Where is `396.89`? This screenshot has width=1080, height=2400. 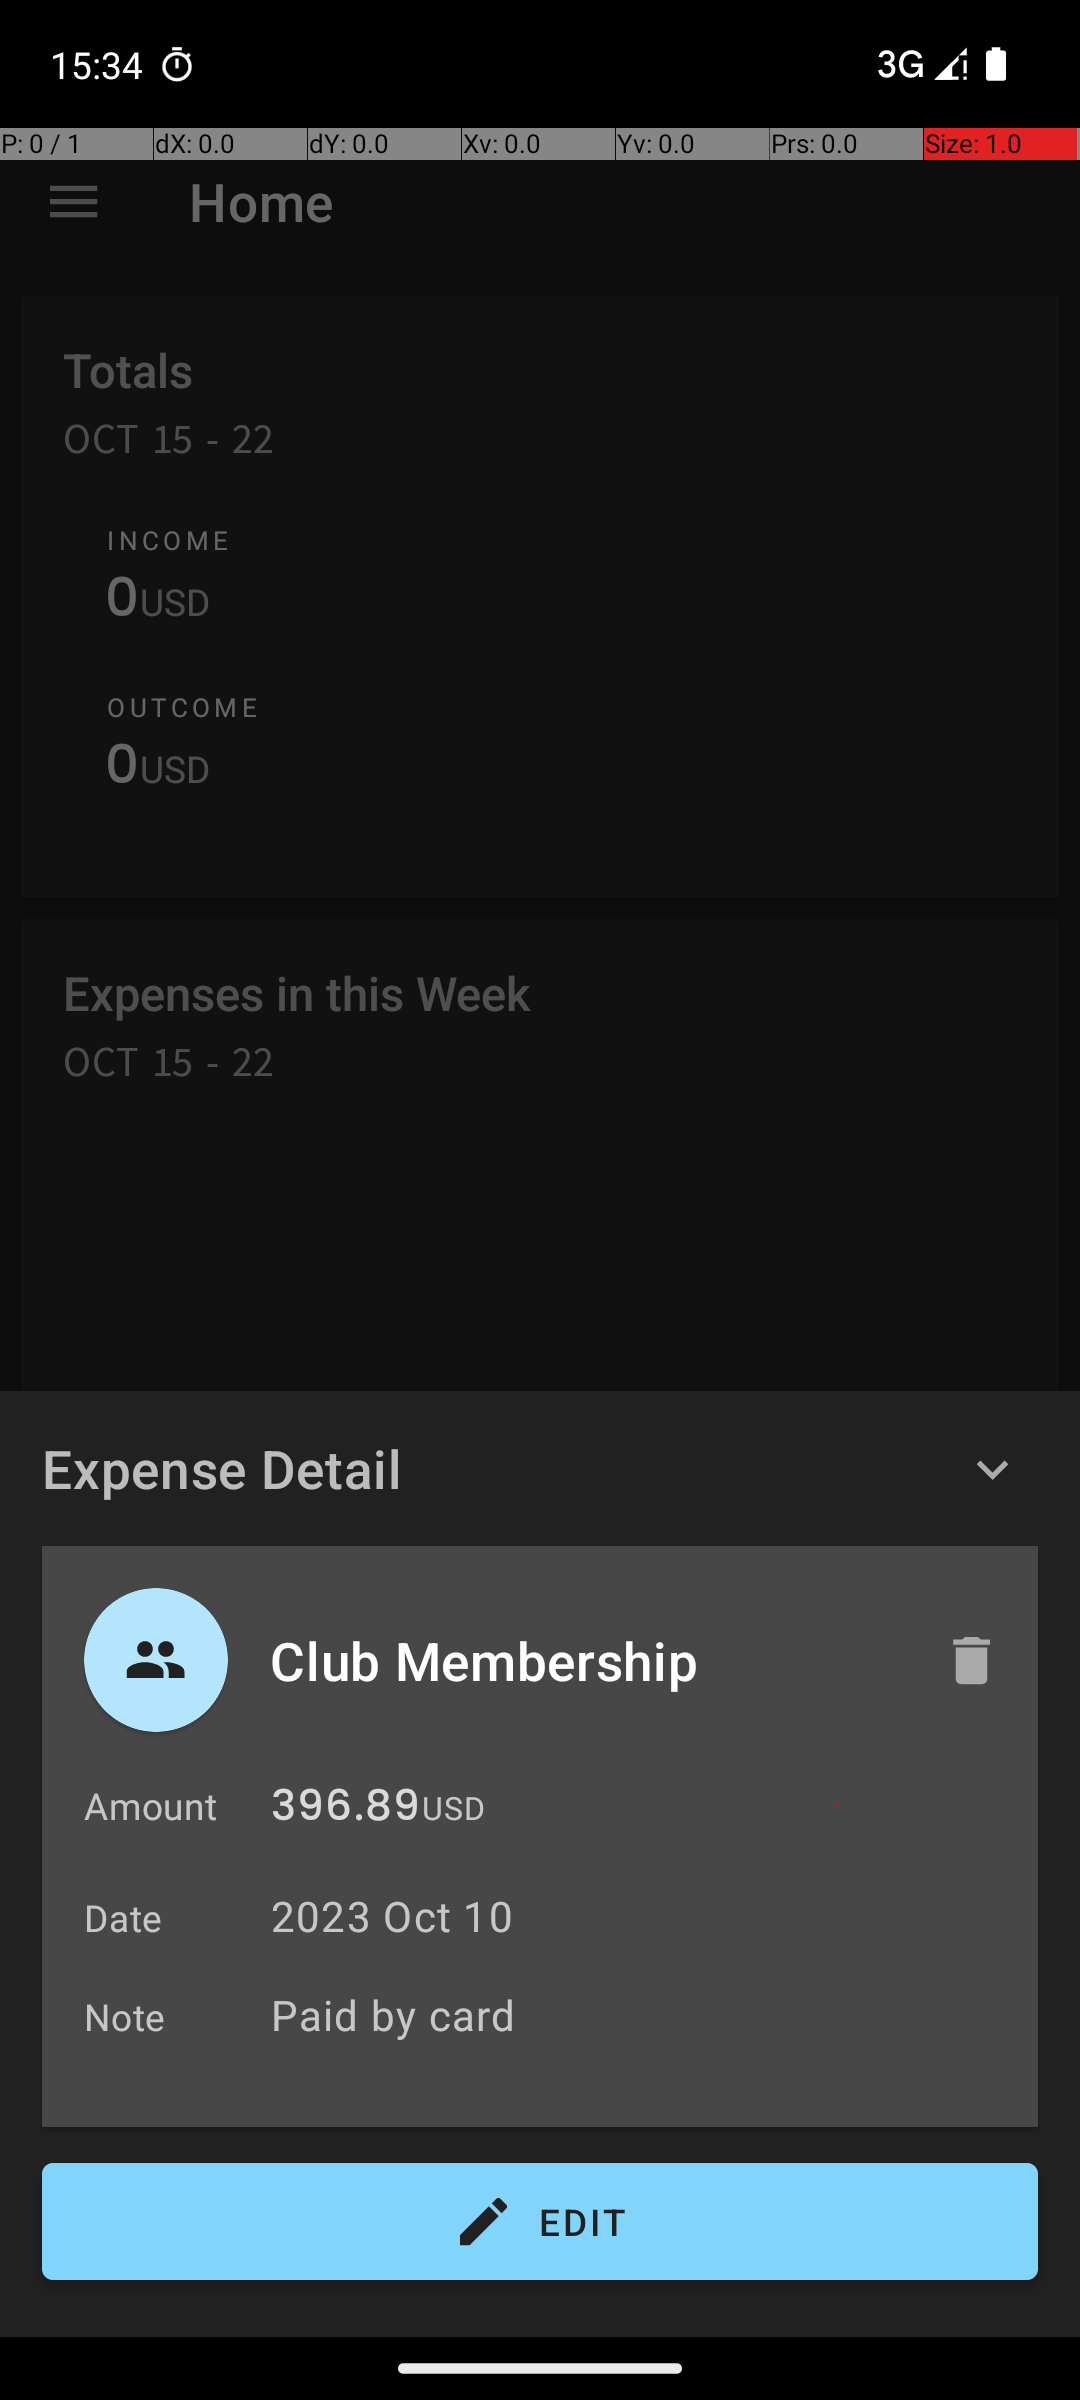 396.89 is located at coordinates (346, 1810).